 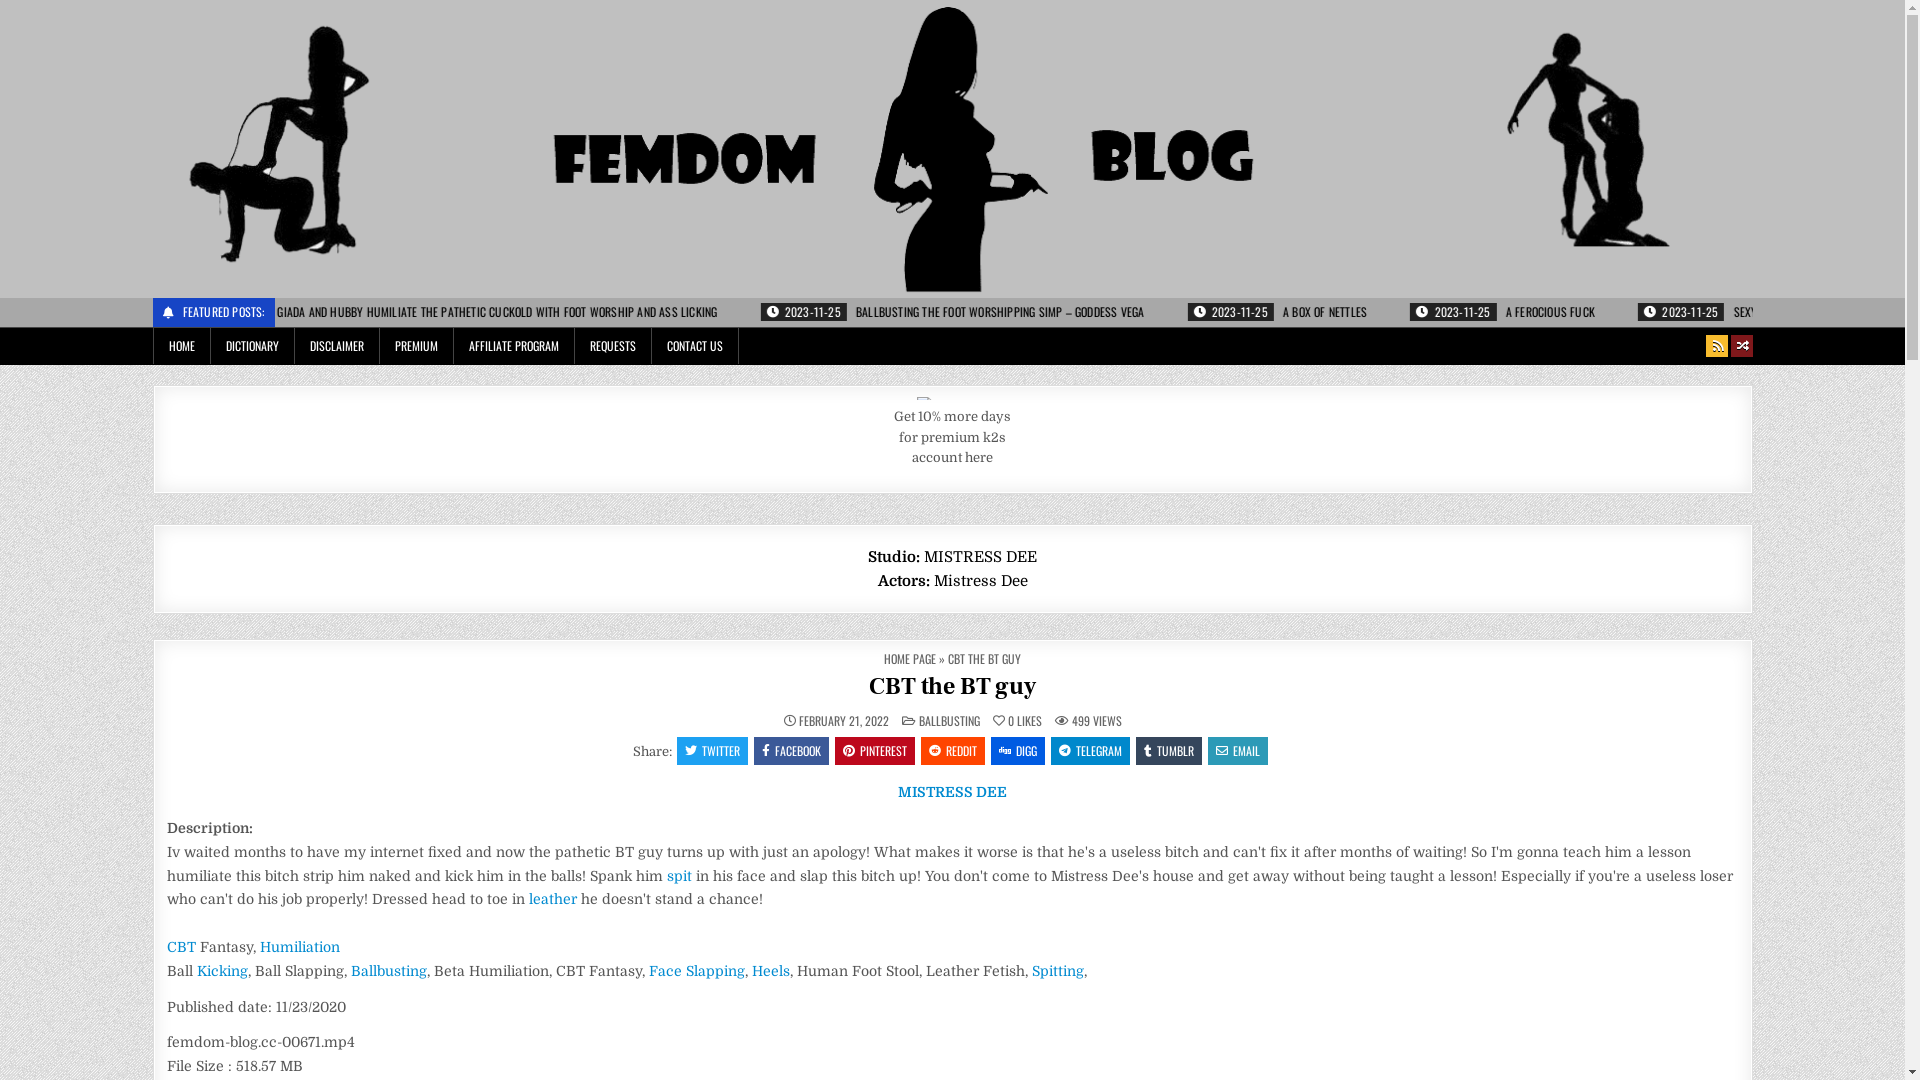 I want to click on Kicking, so click(x=221, y=971).